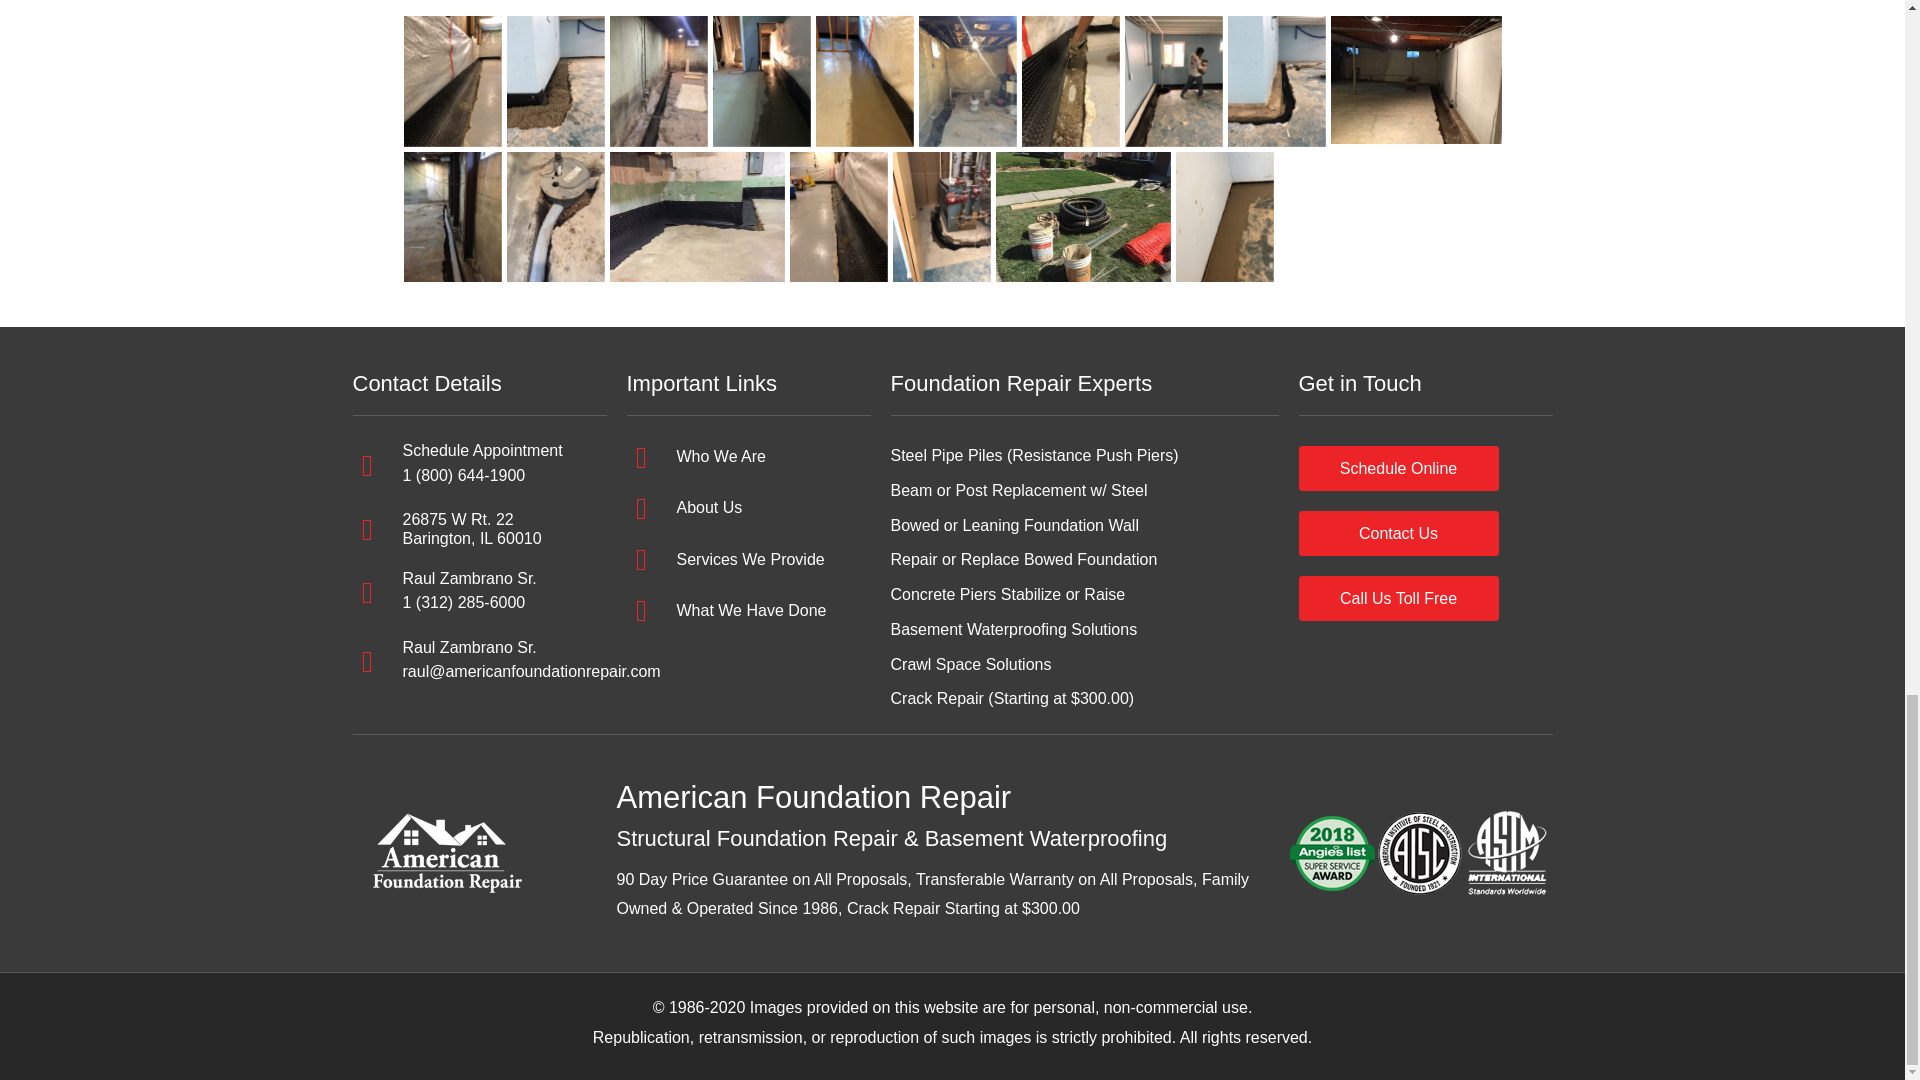 Image resolution: width=1920 pixels, height=1080 pixels. Describe the element at coordinates (1416, 80) in the screenshot. I see `7C33BC25-6984-483B-B6DA-0AF5346F0D8F` at that location.